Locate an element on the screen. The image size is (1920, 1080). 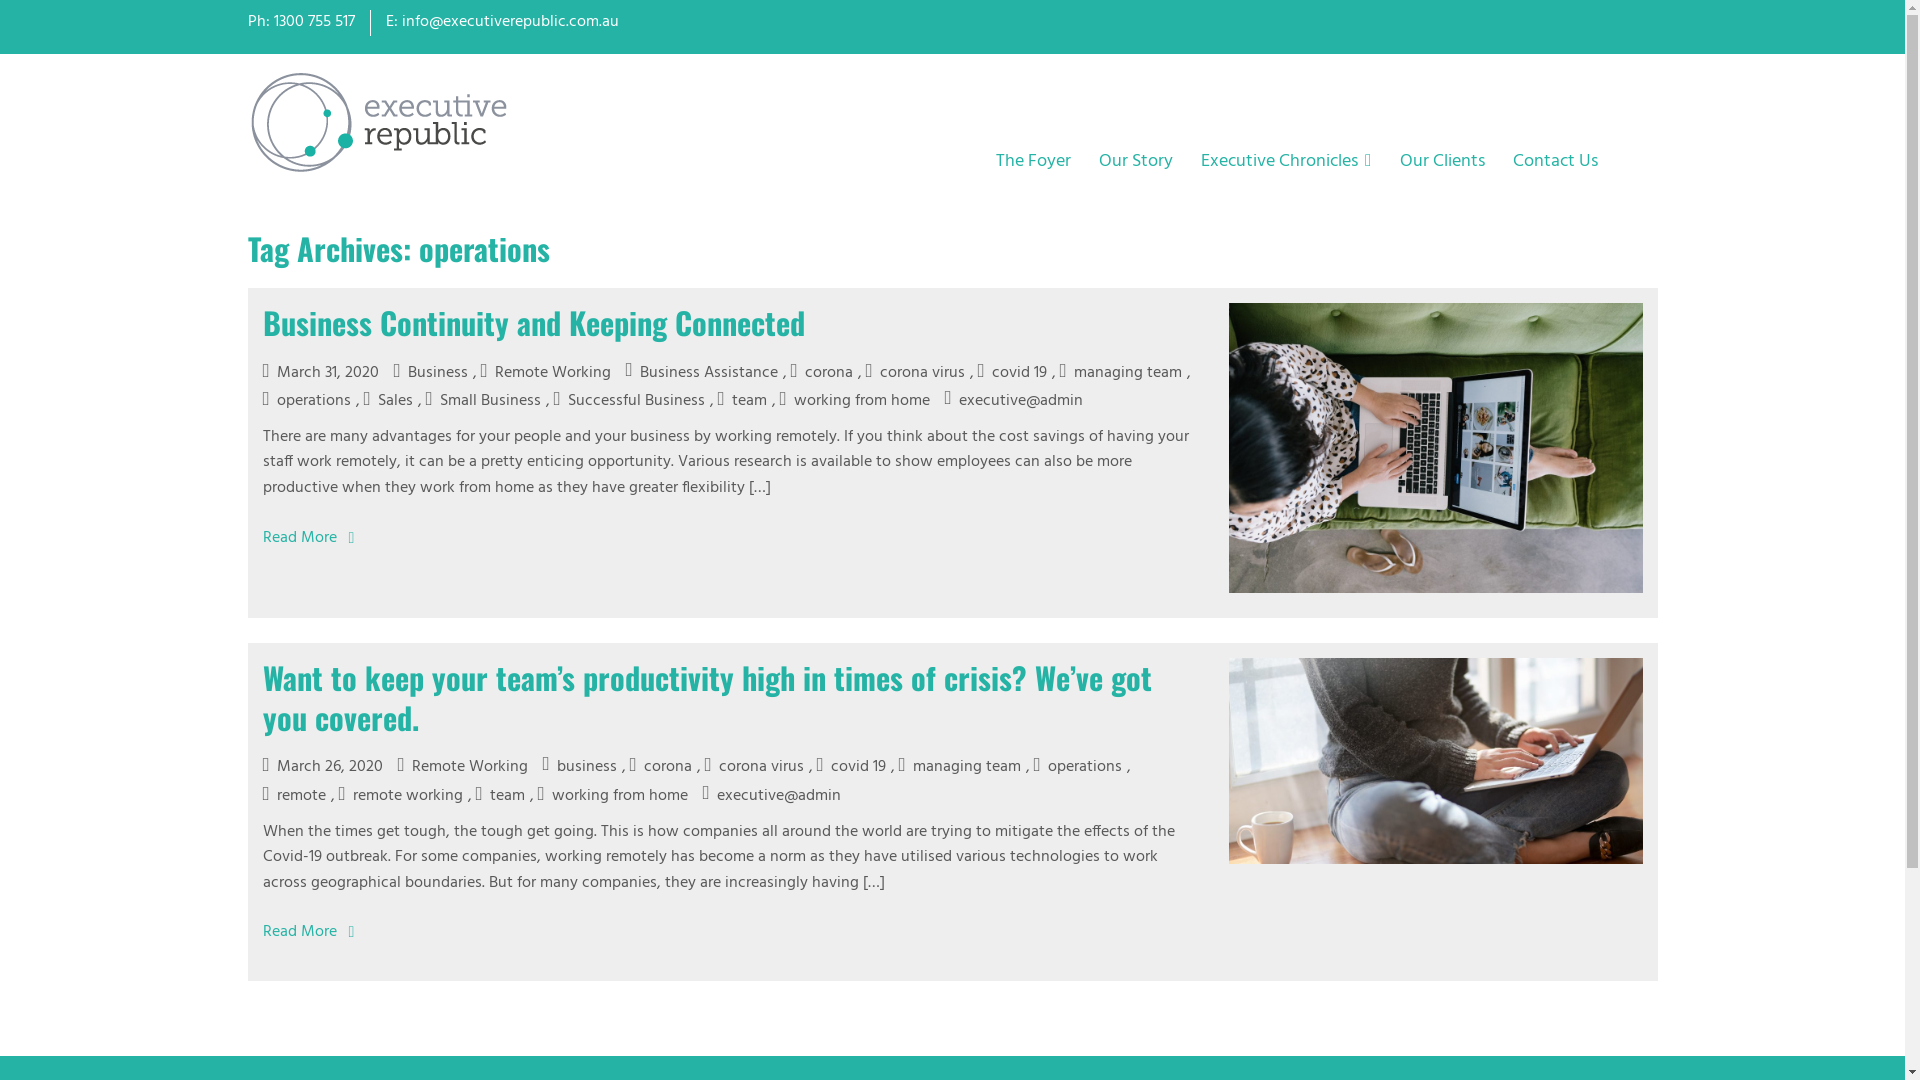
team is located at coordinates (500, 796).